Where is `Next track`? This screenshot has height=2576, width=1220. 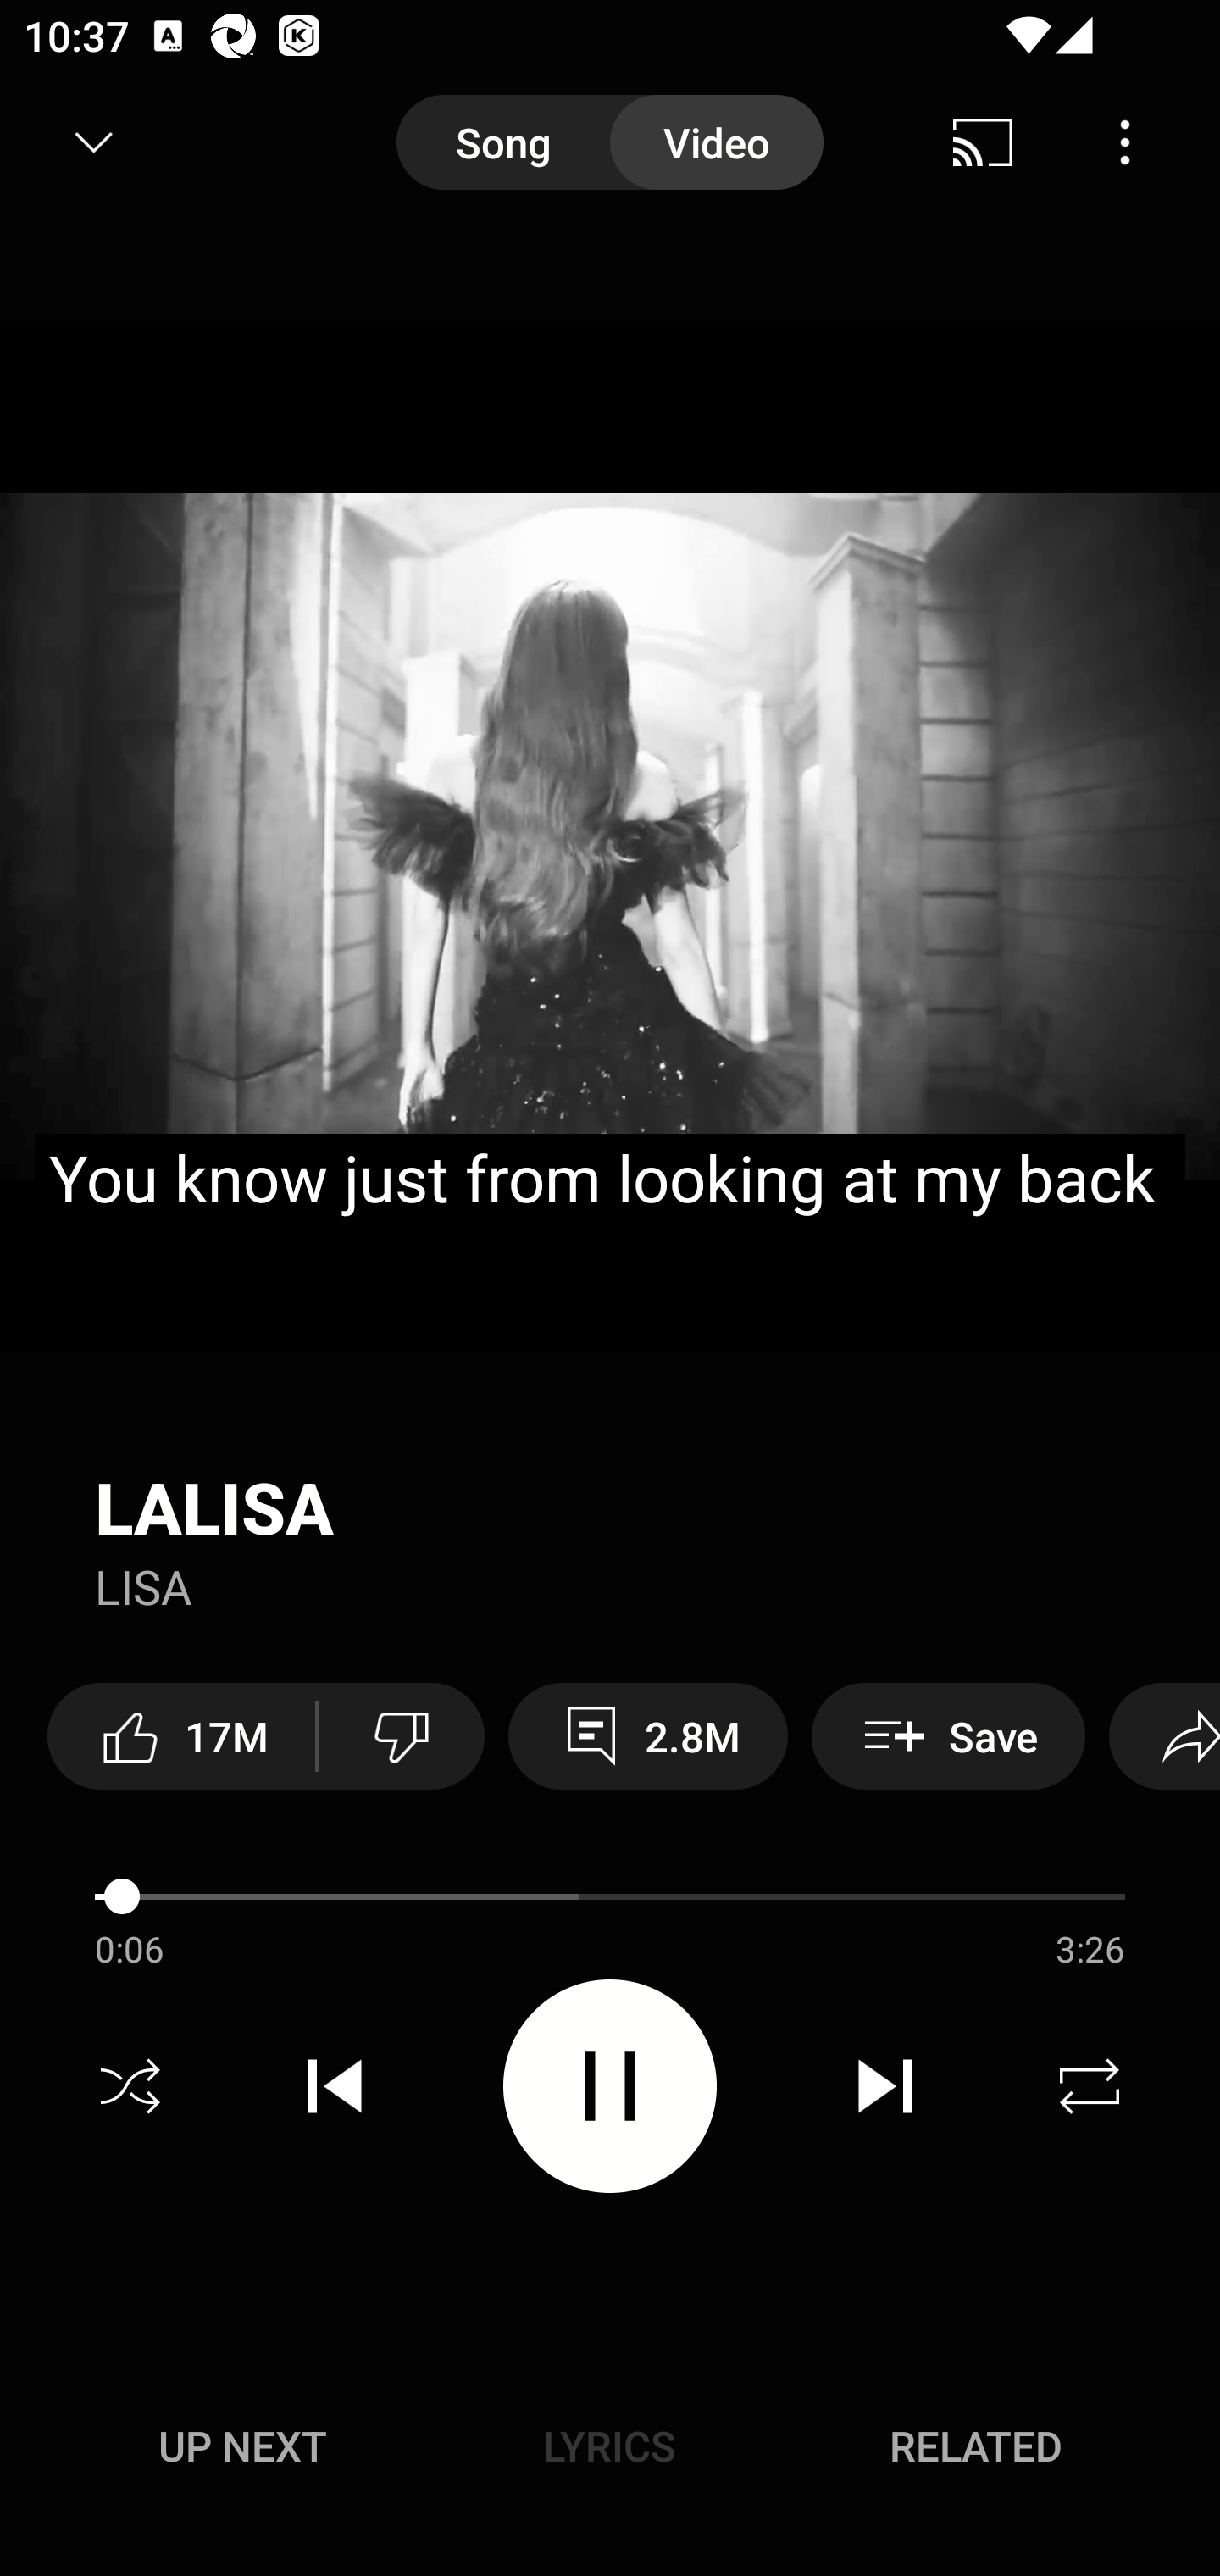
Next track is located at coordinates (884, 2086).